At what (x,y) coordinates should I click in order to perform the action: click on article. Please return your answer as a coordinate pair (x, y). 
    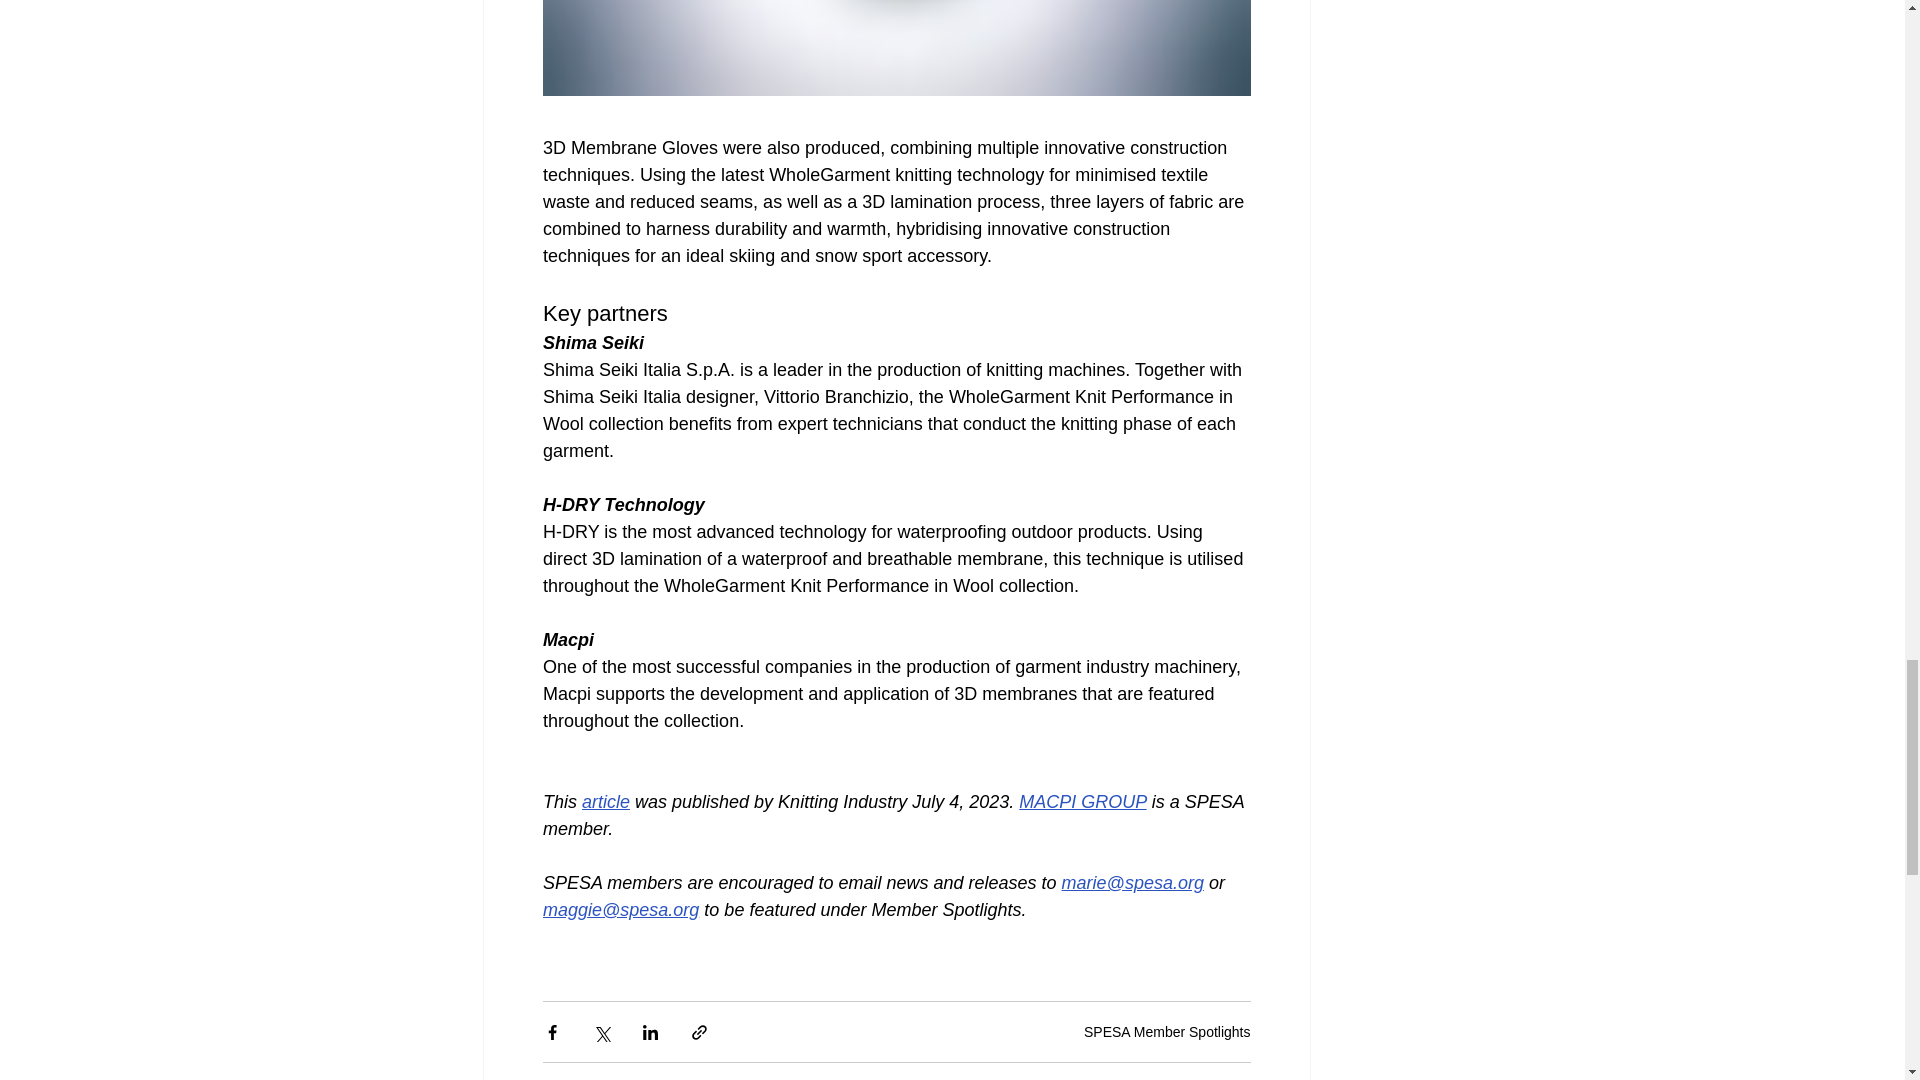
    Looking at the image, I should click on (605, 802).